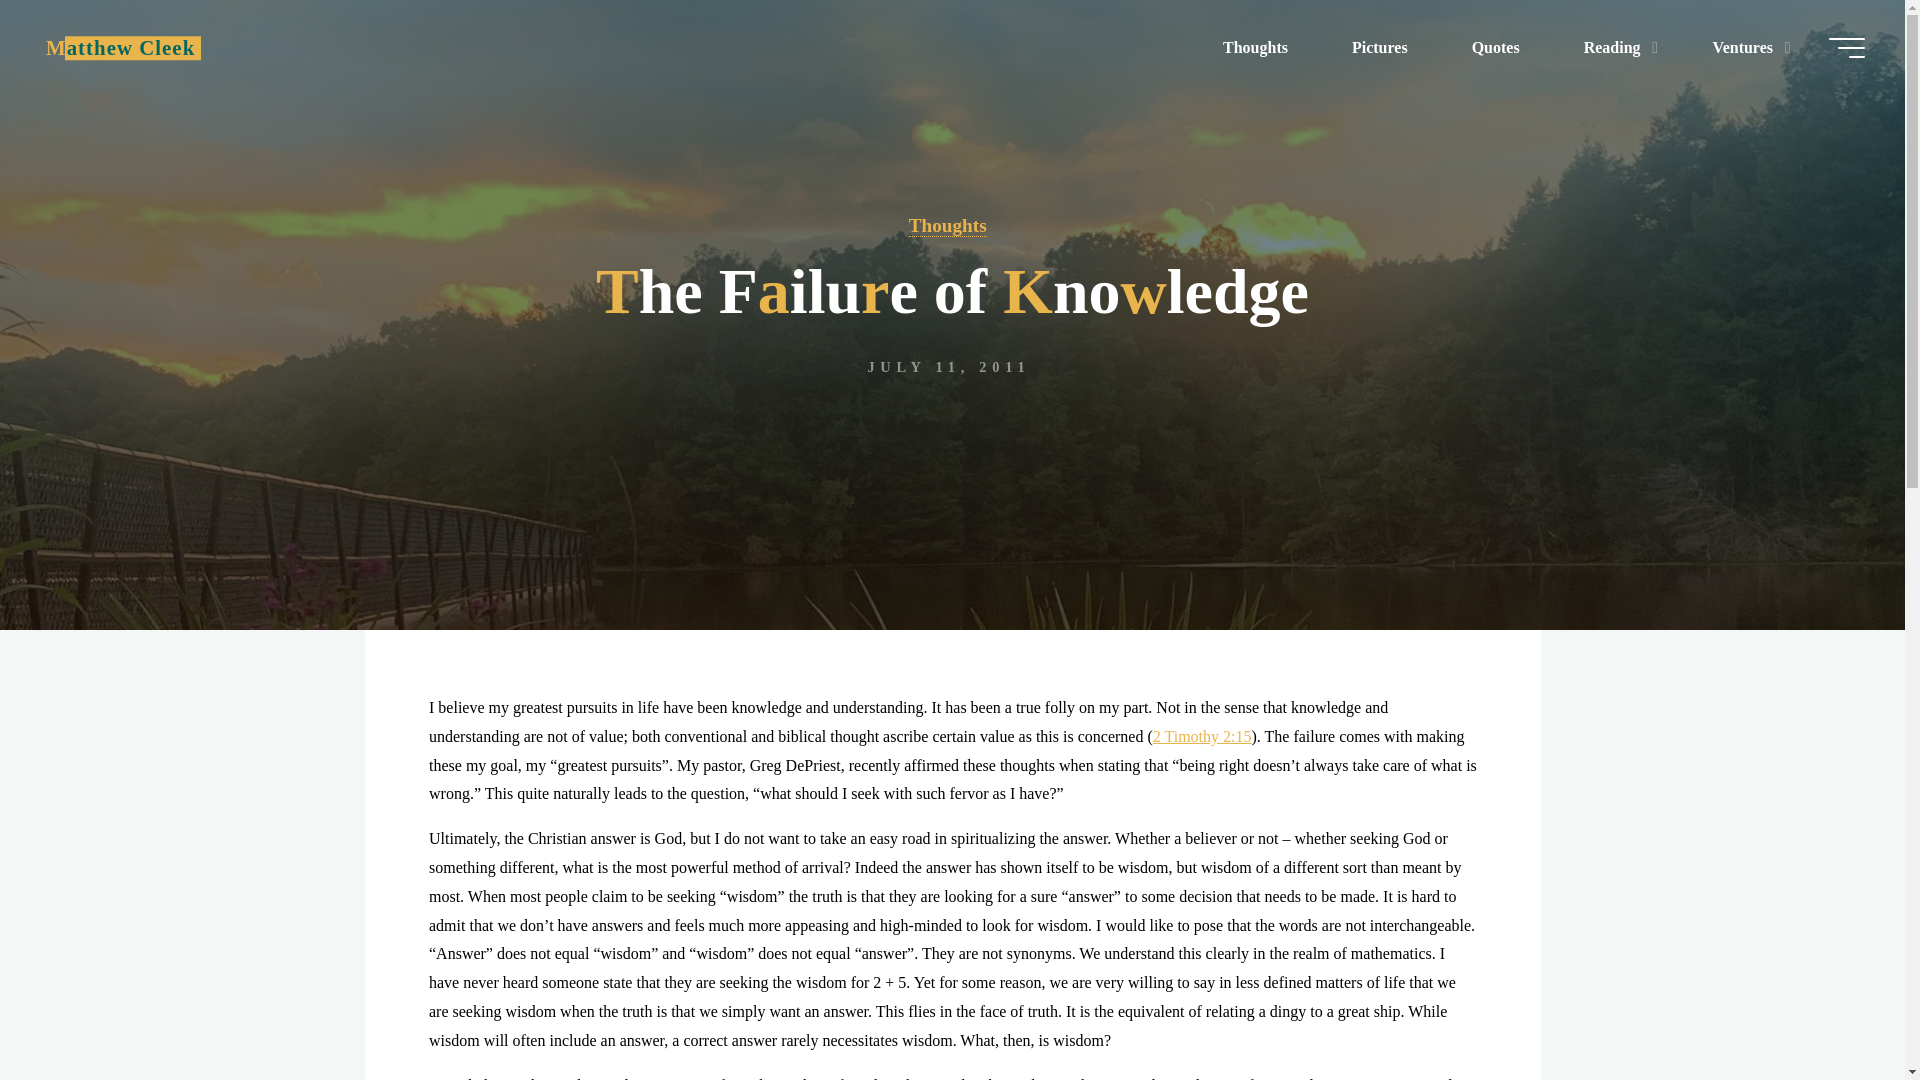 This screenshot has height=1080, width=1920. I want to click on Living Life Well, so click(120, 48).